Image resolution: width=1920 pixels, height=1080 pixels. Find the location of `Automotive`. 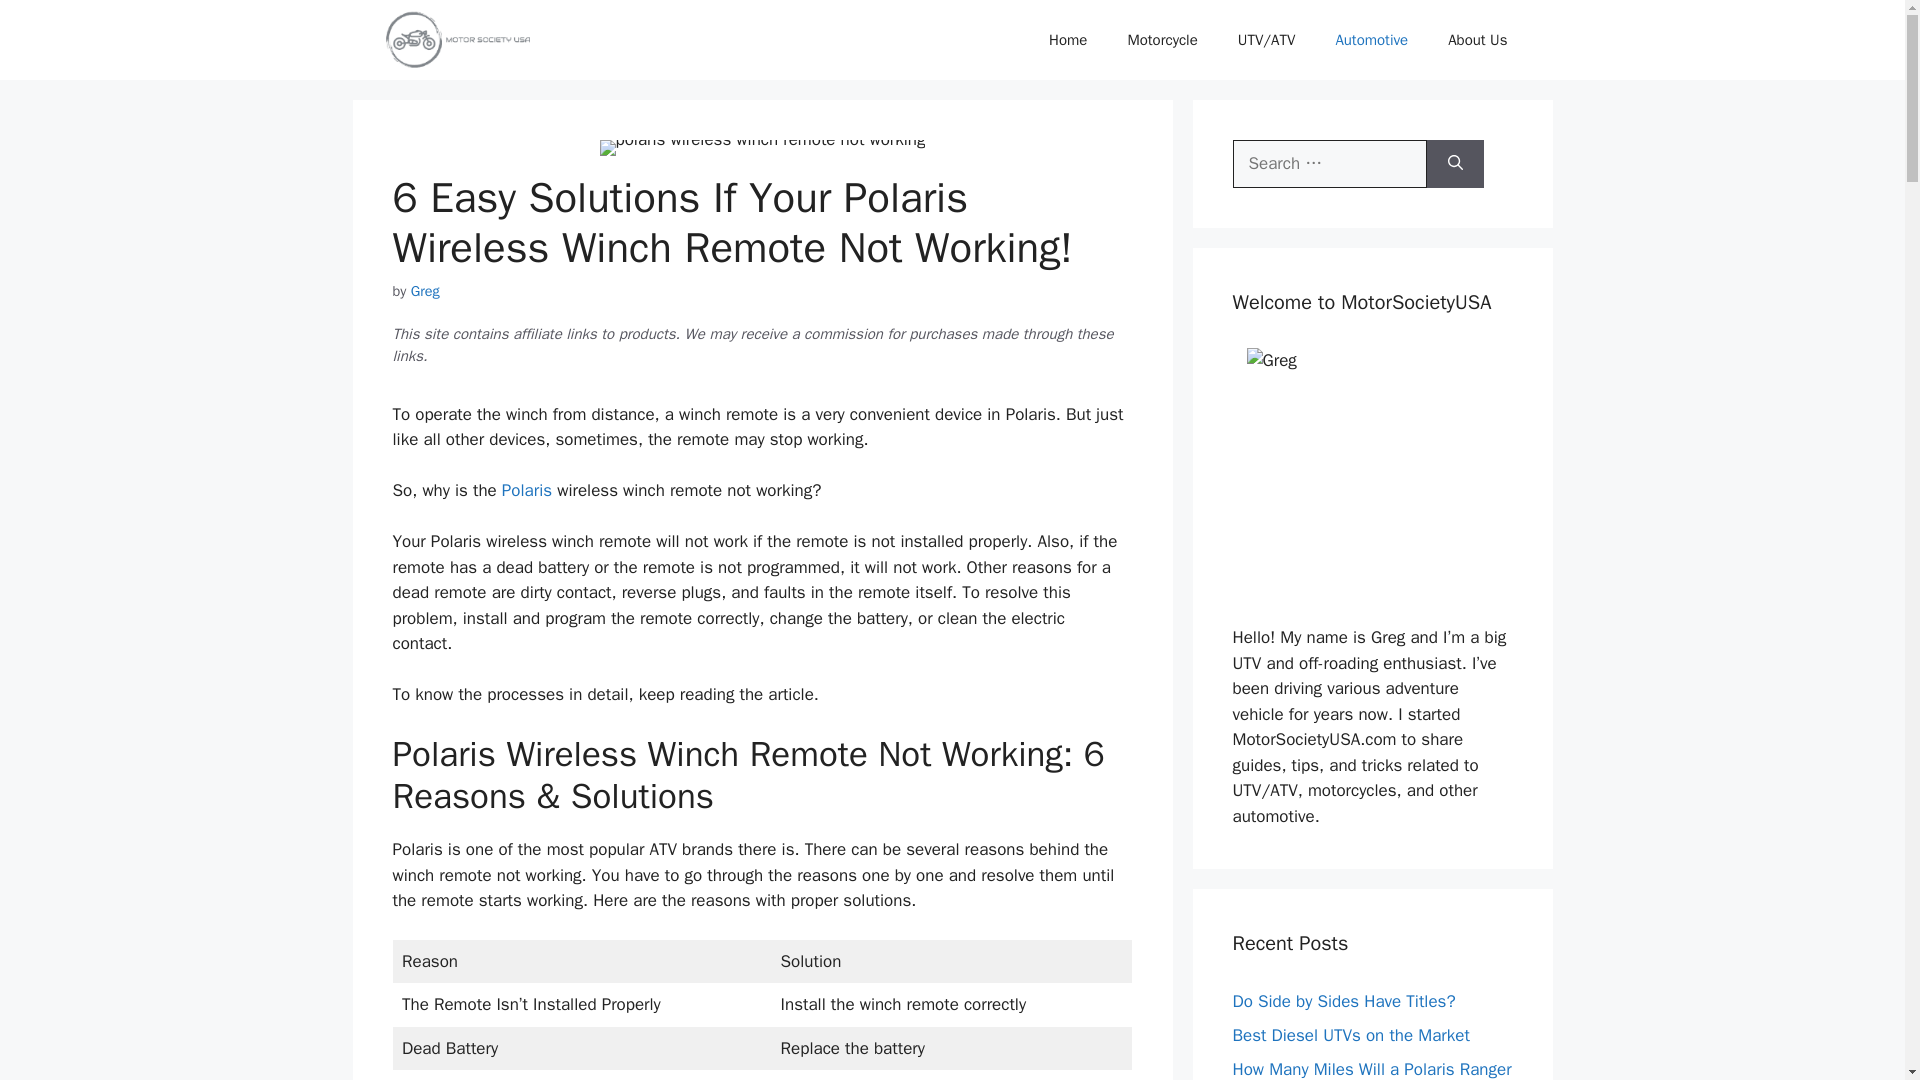

Automotive is located at coordinates (1372, 40).